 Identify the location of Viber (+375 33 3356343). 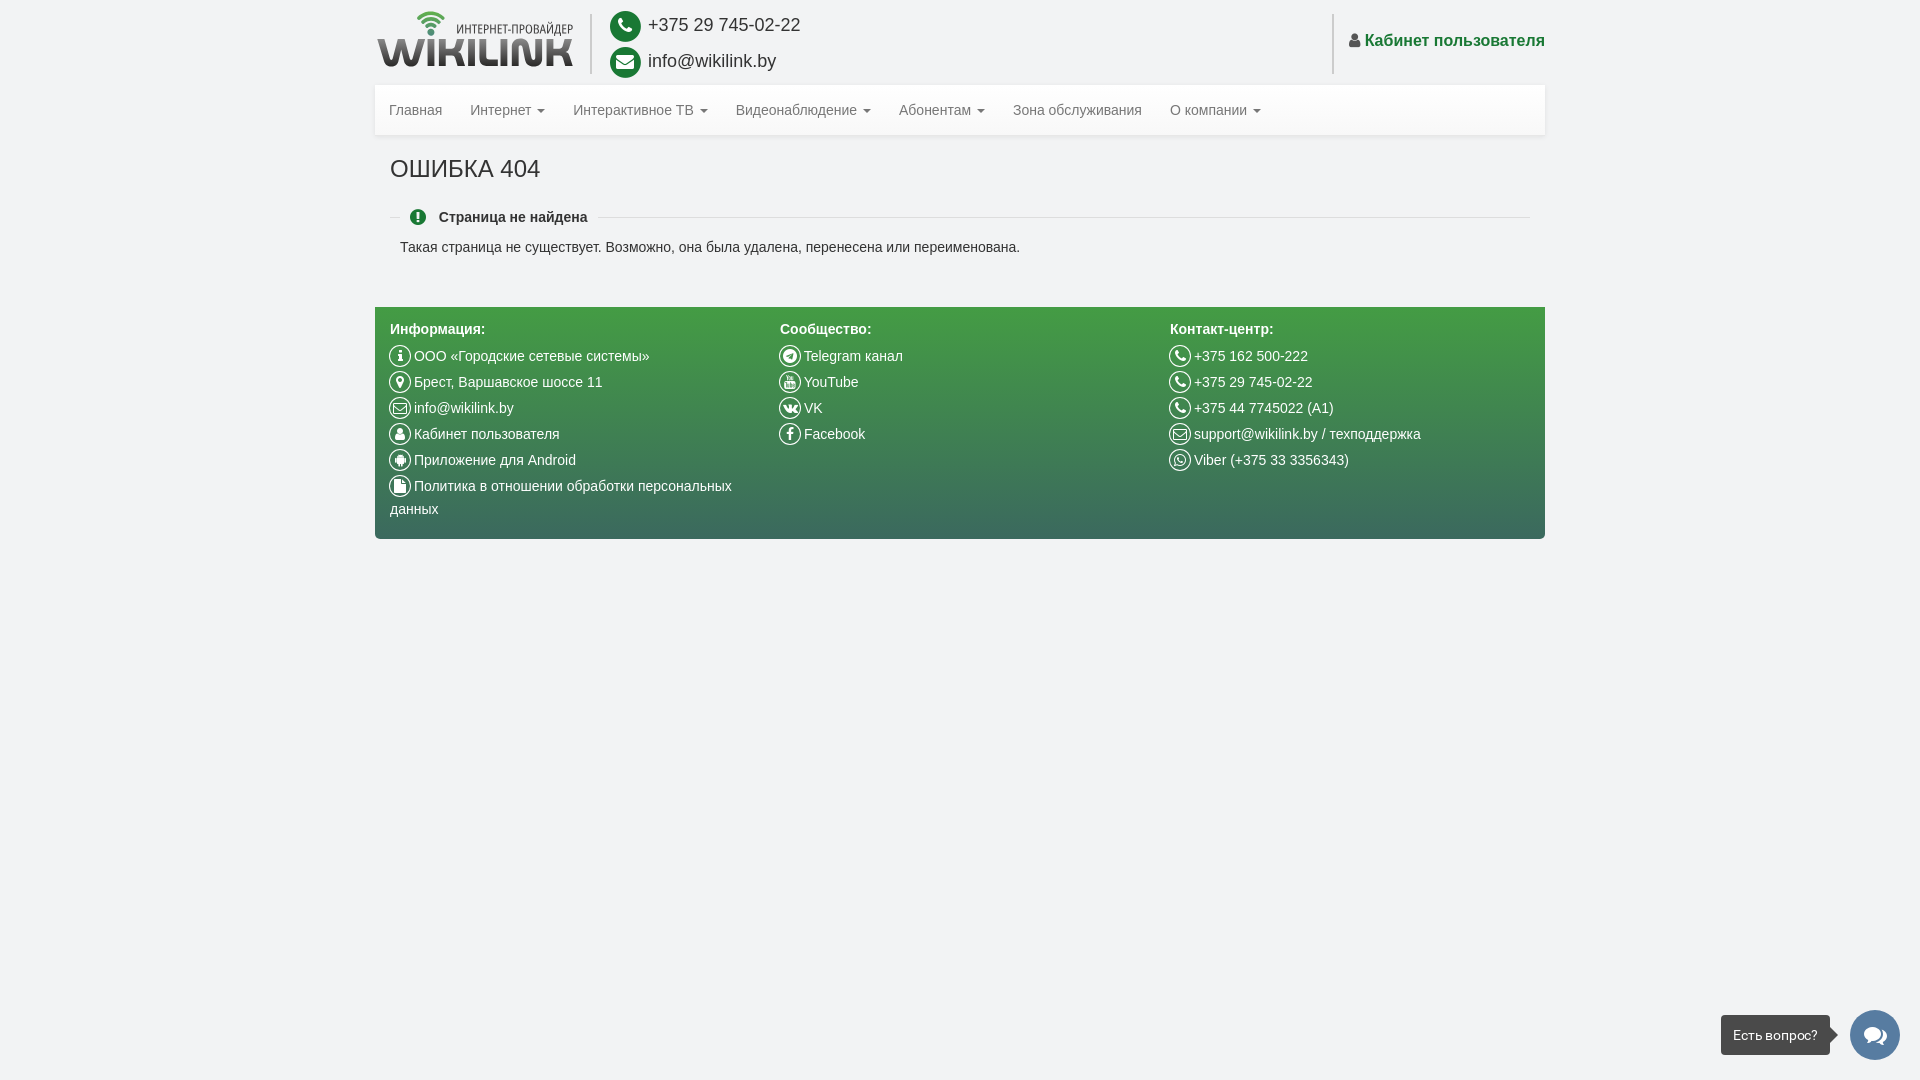
(1260, 460).